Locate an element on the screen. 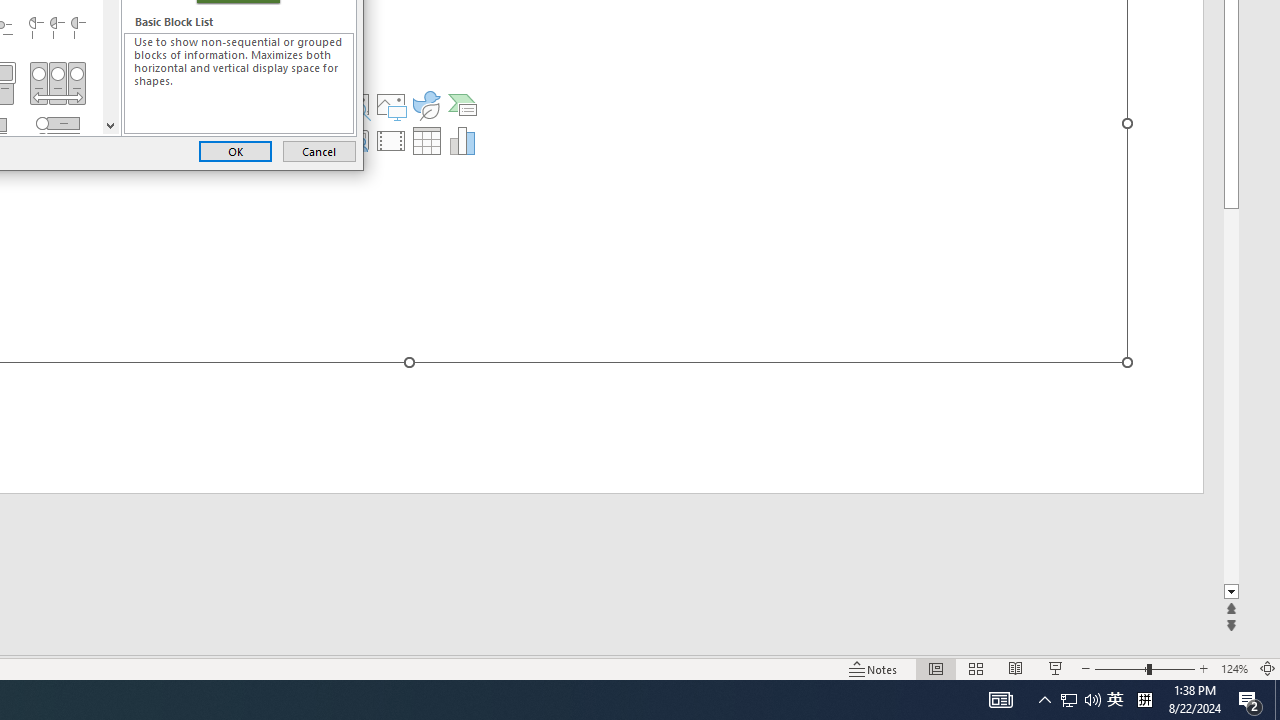 The image size is (1280, 720). Slide Sorter is located at coordinates (976, 668).